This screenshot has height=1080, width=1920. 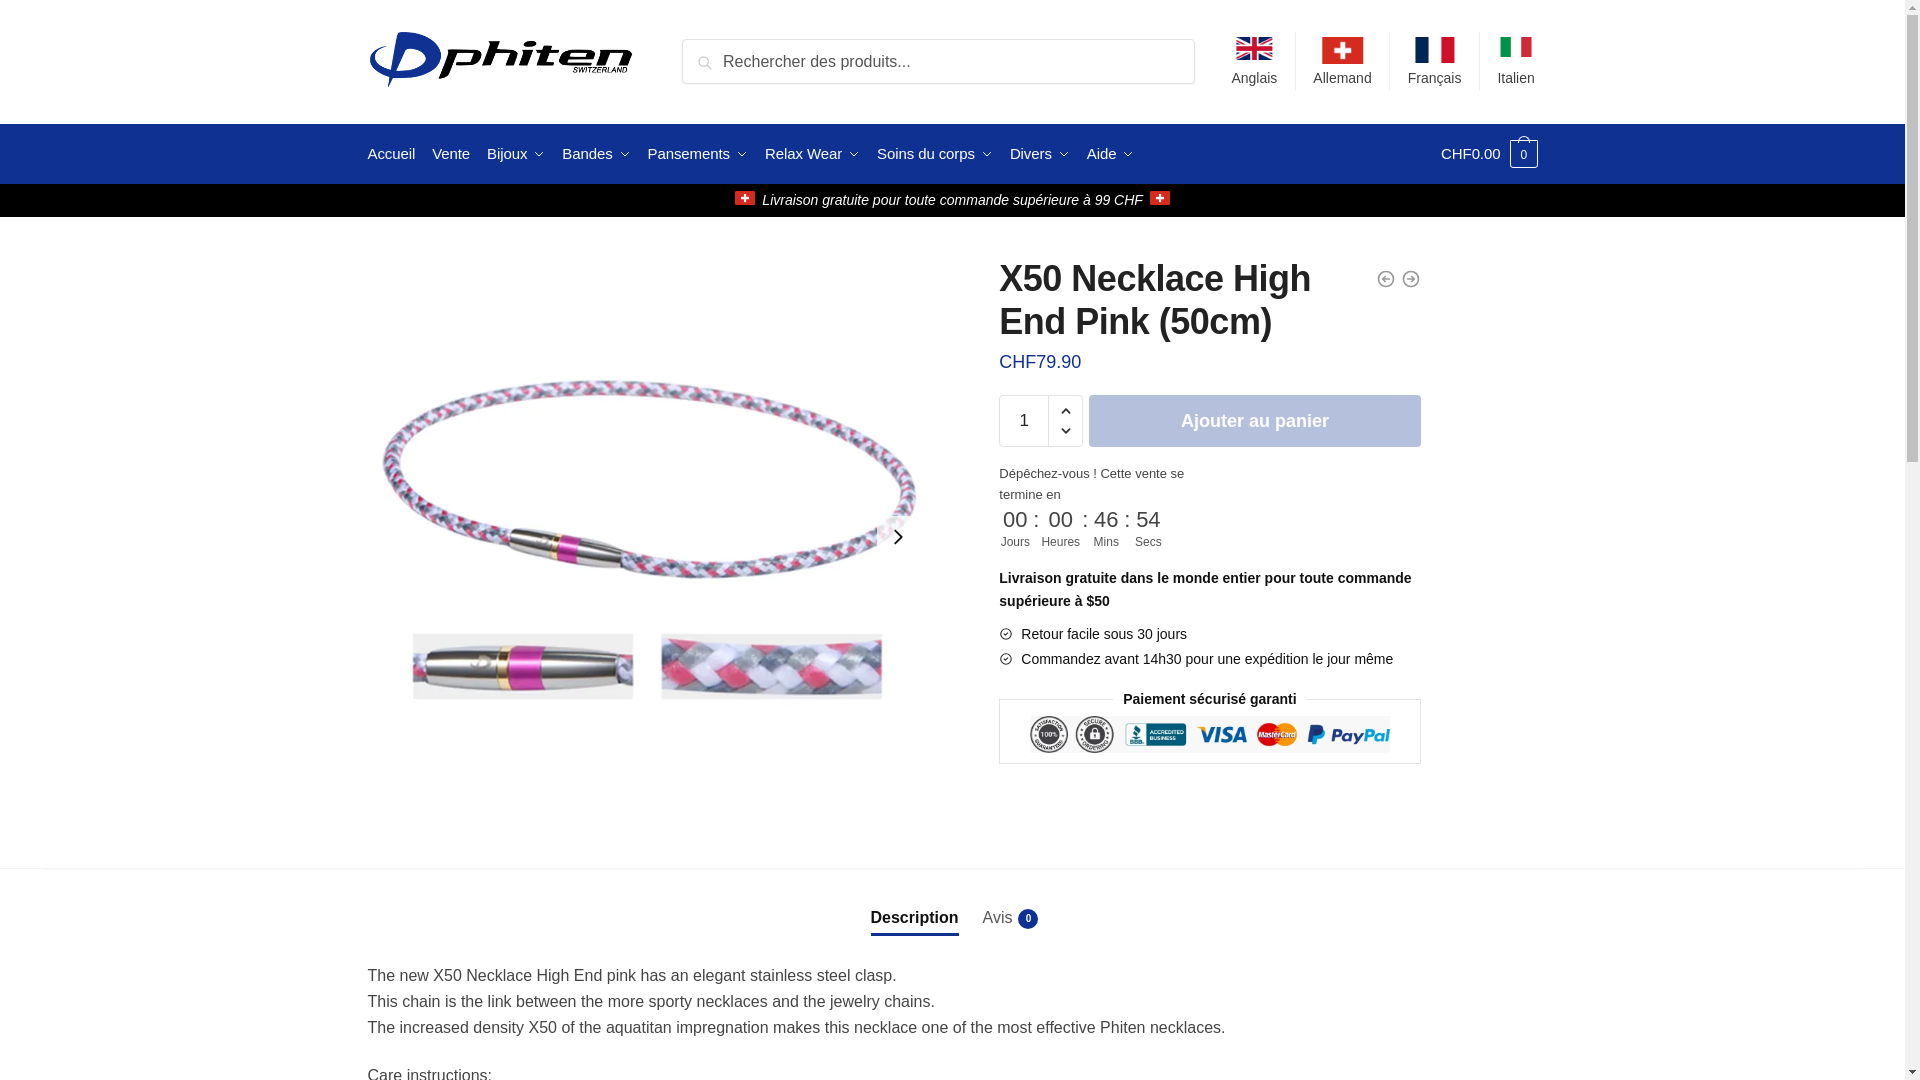 I want to click on Pansements, so click(x=698, y=154).